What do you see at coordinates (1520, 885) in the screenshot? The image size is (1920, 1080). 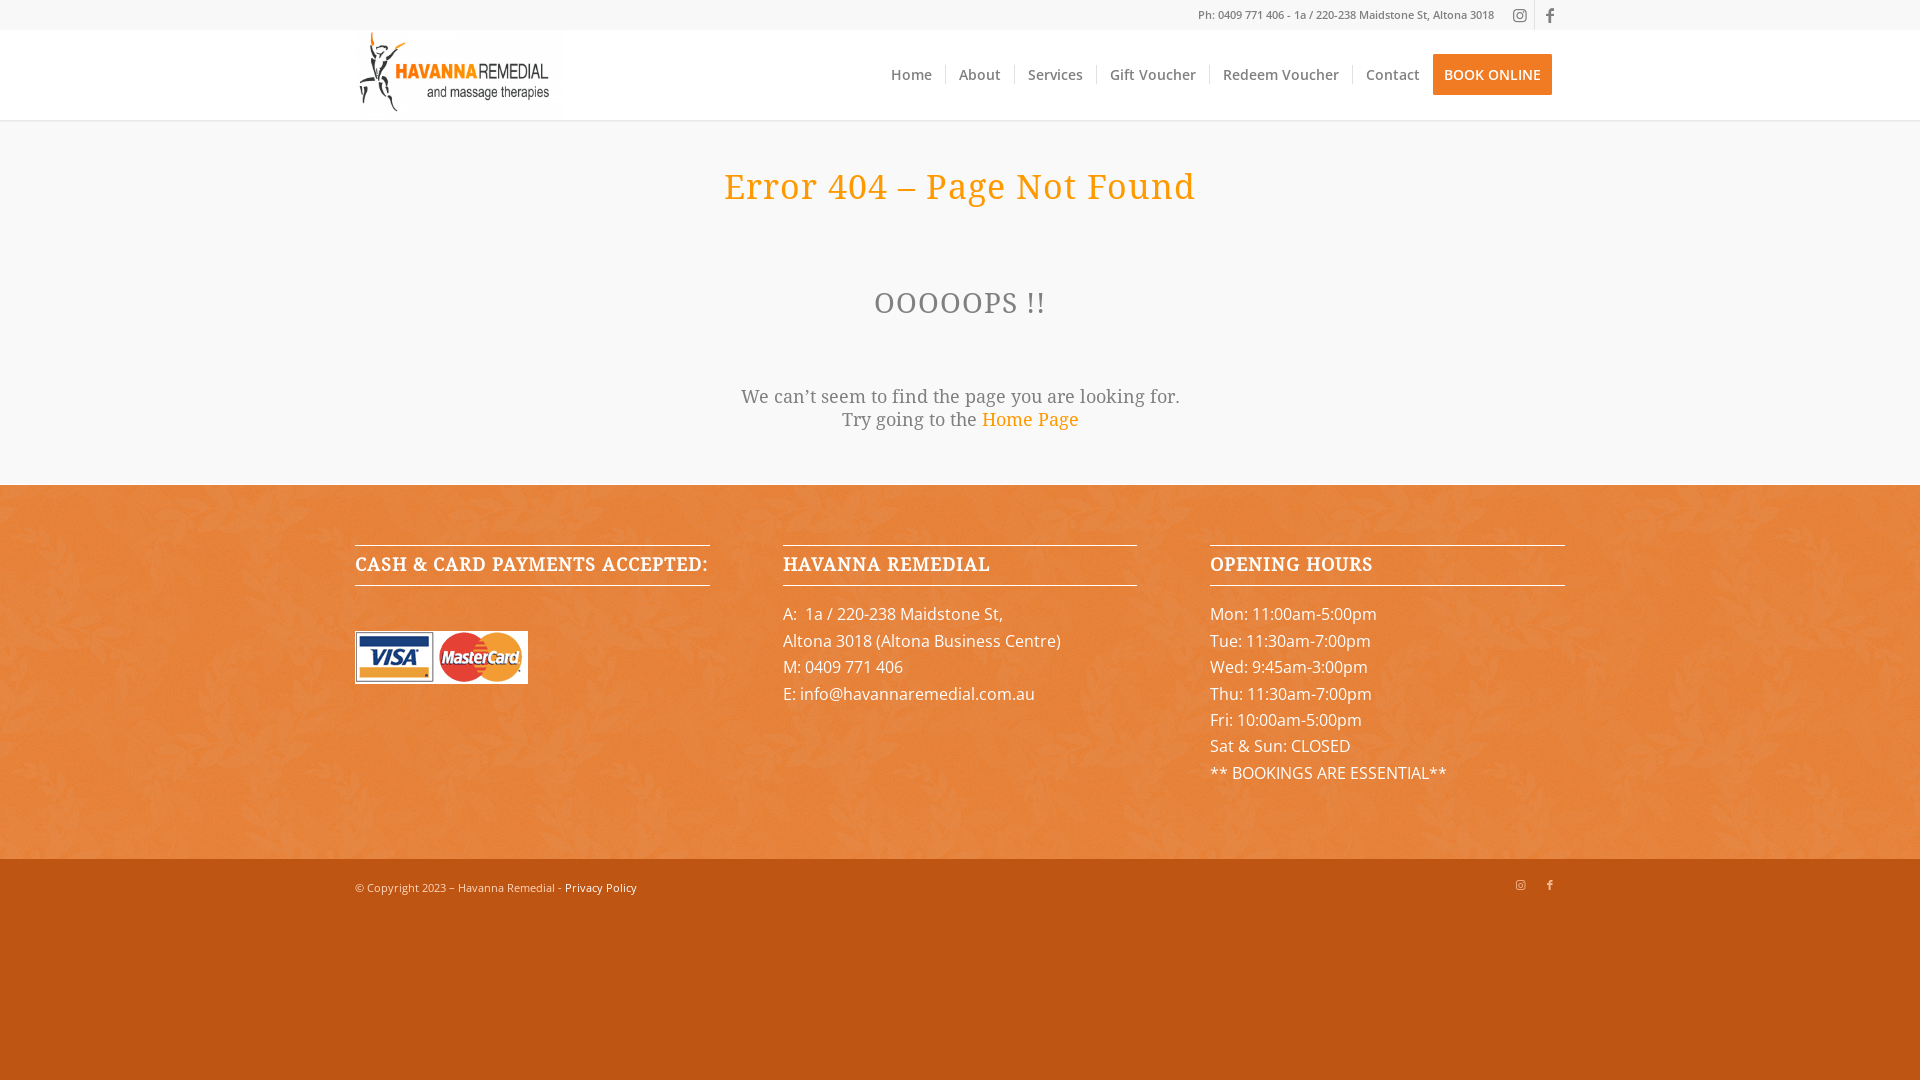 I see `Instagram` at bounding box center [1520, 885].